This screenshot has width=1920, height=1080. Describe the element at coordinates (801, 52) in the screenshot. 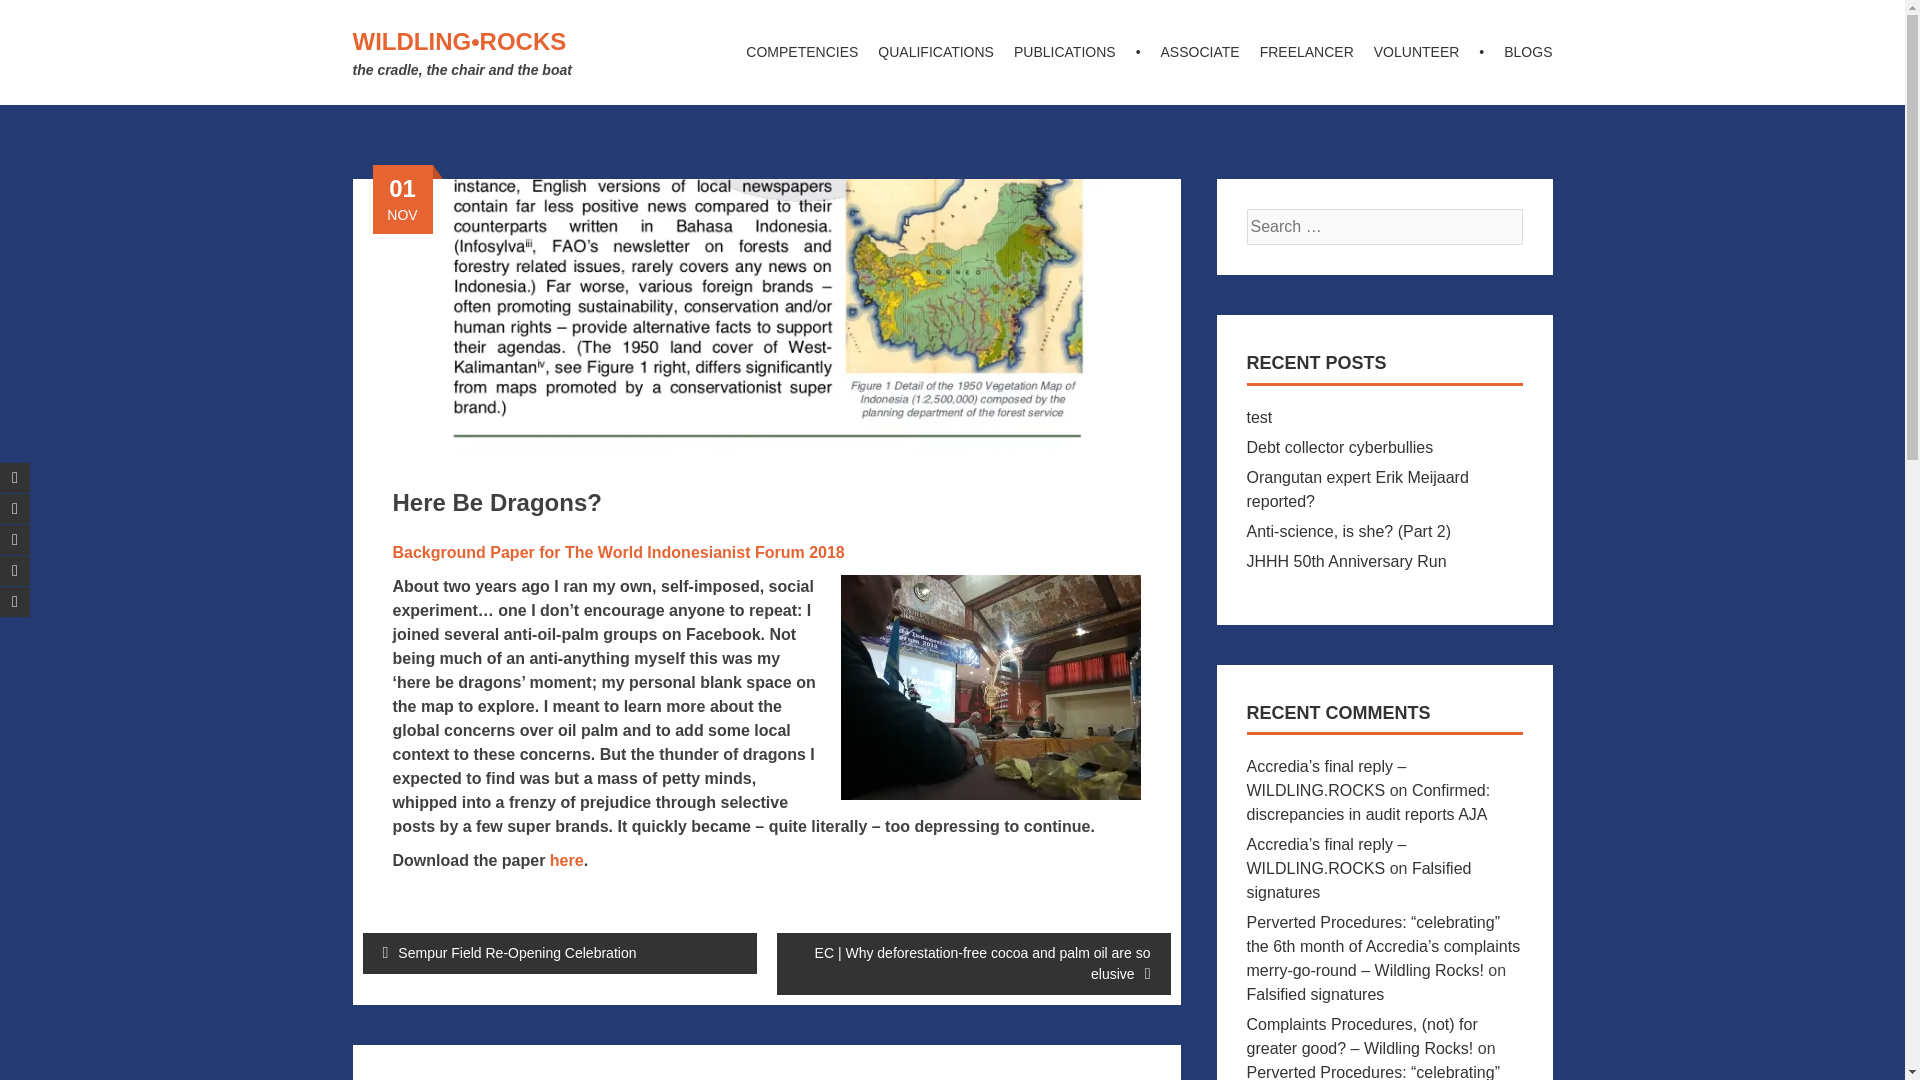

I see `COMPETENCIES` at that location.